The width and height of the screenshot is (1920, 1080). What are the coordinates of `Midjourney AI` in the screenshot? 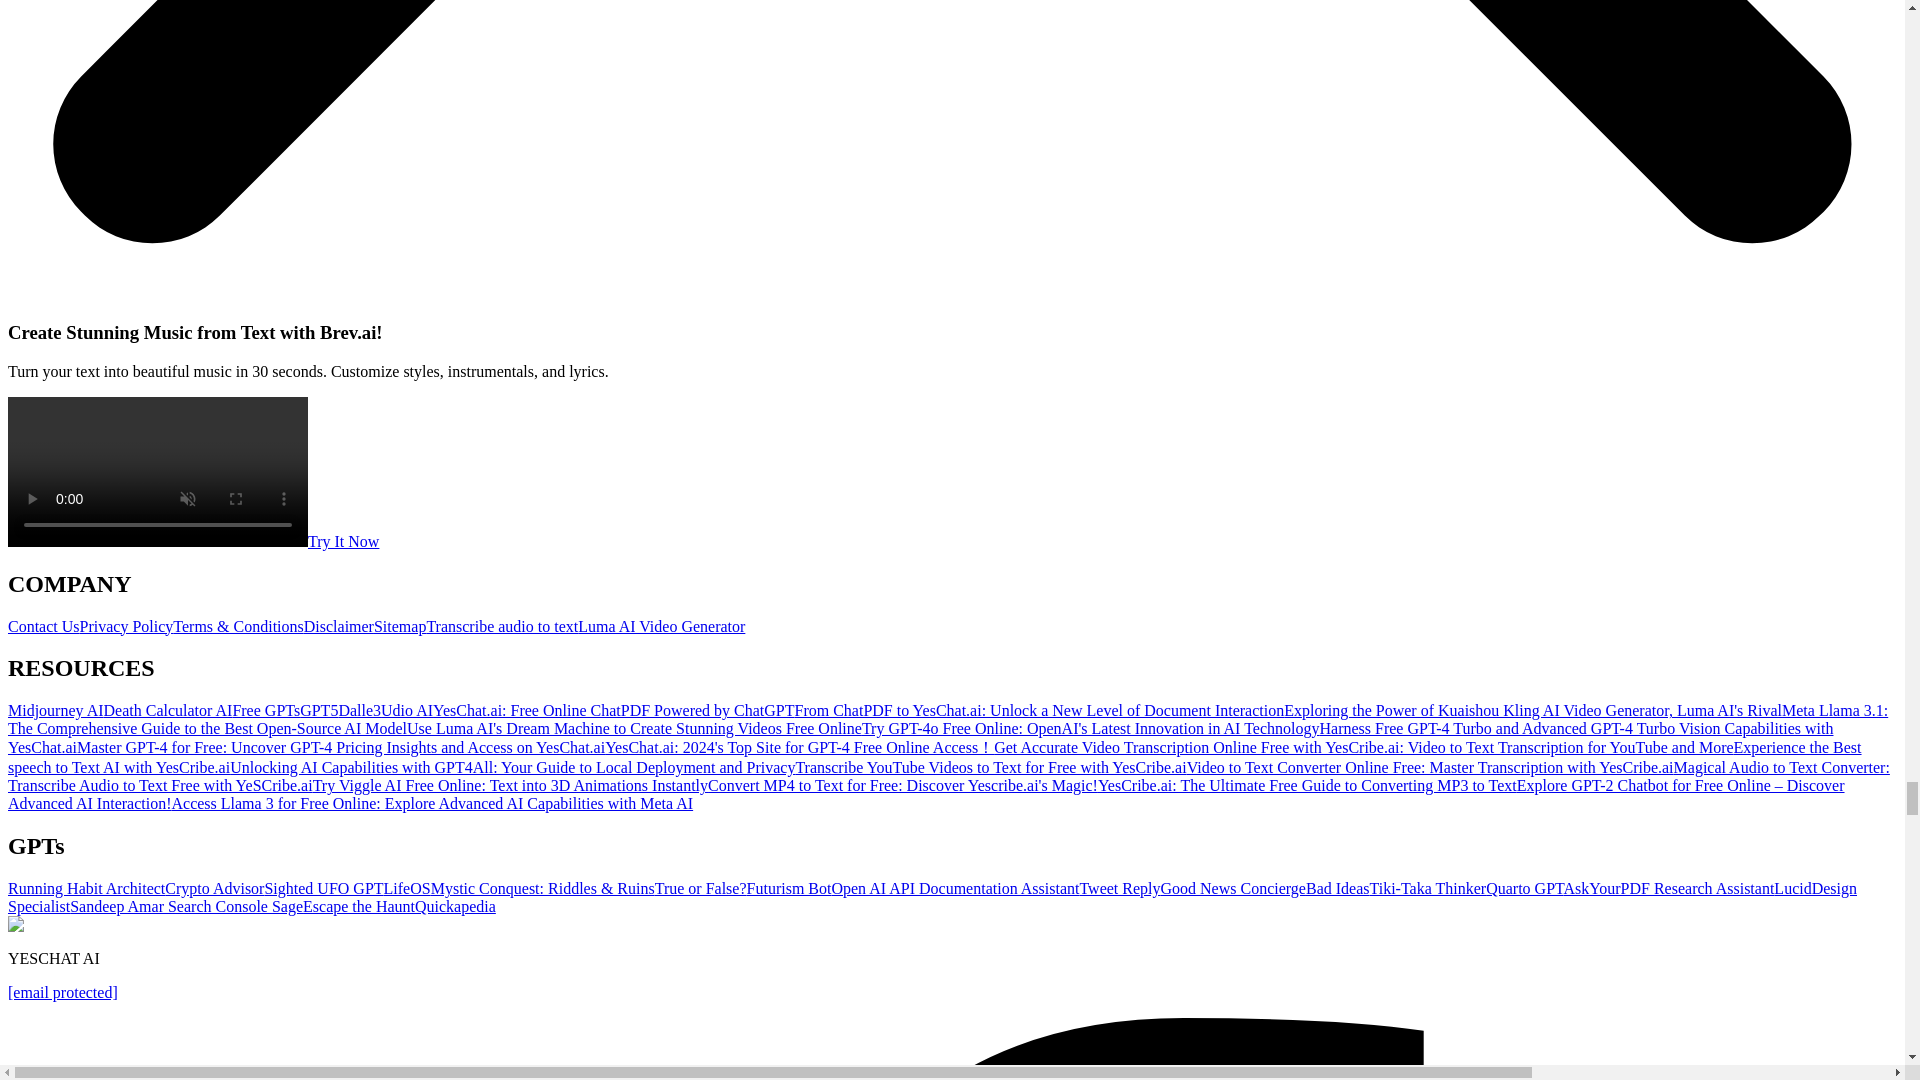 It's located at (55, 710).